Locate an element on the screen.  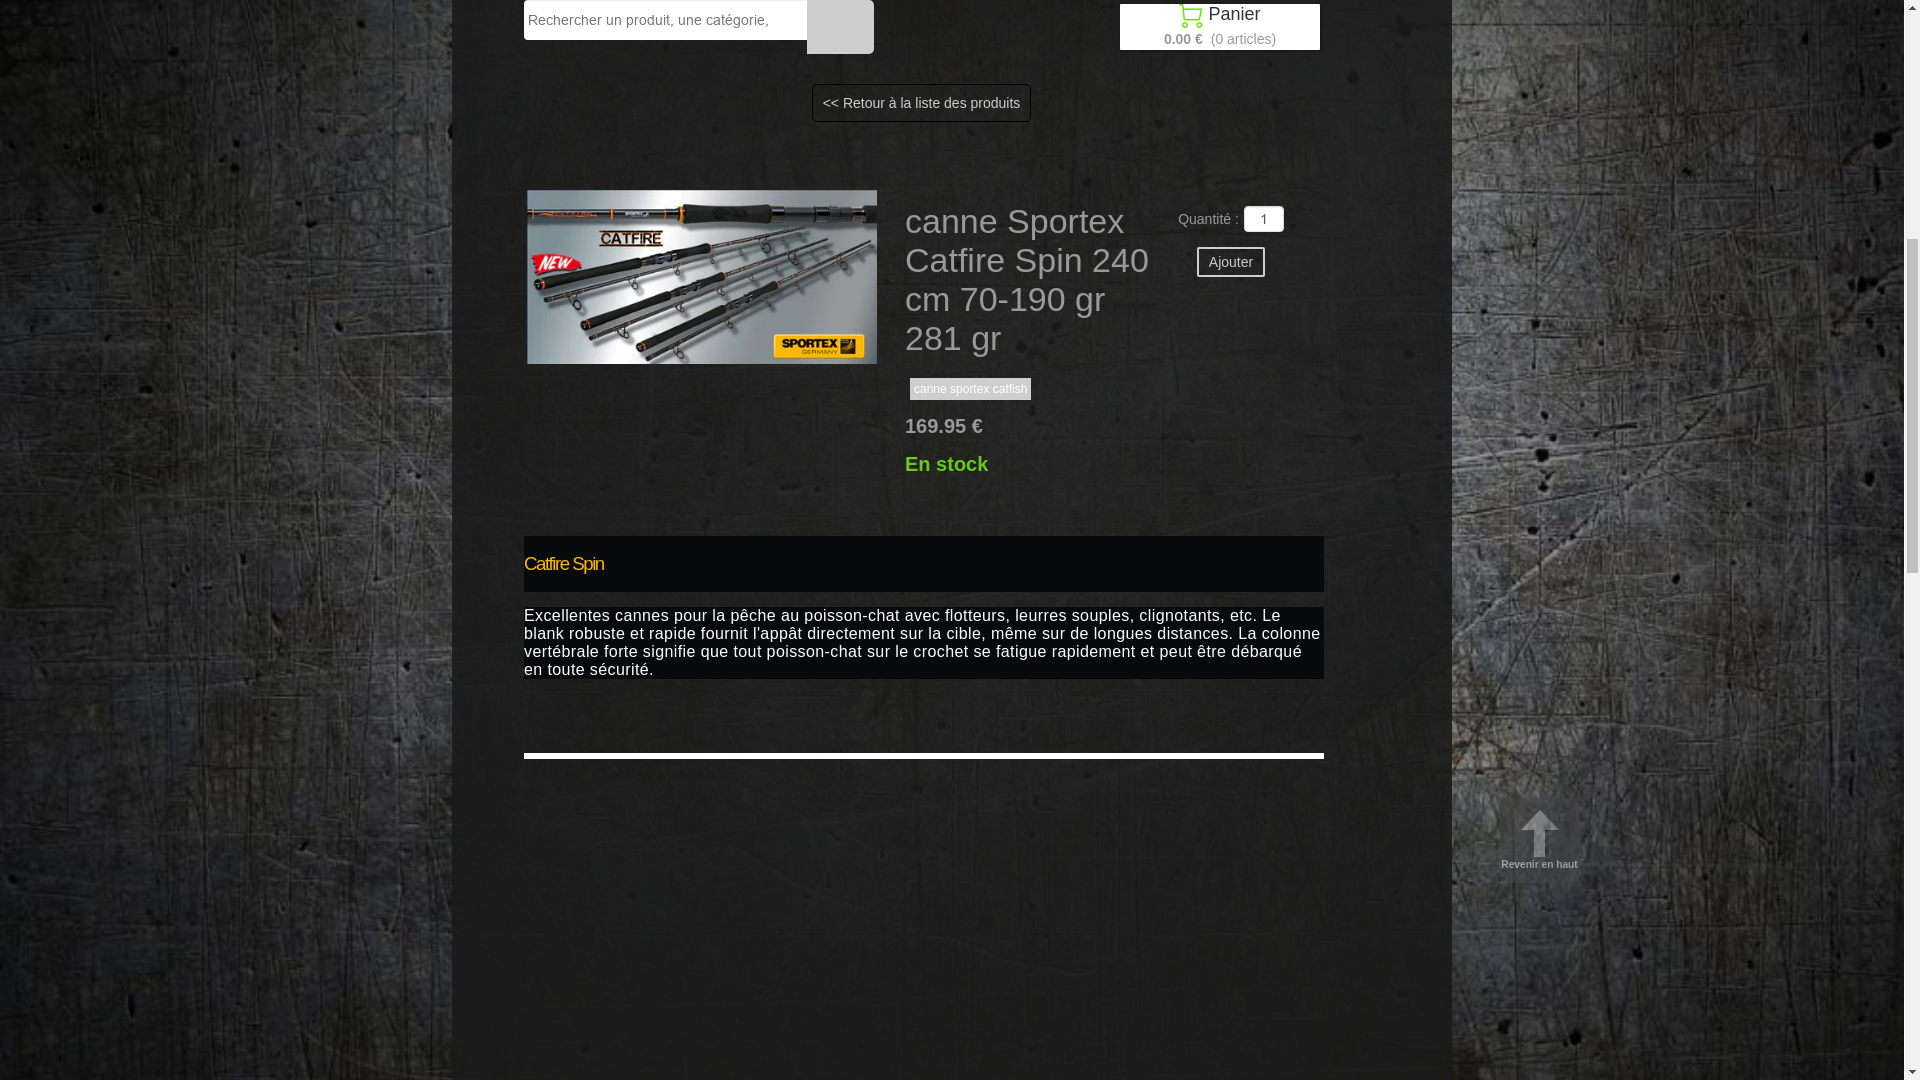
Daiwa is located at coordinates (949, 314).